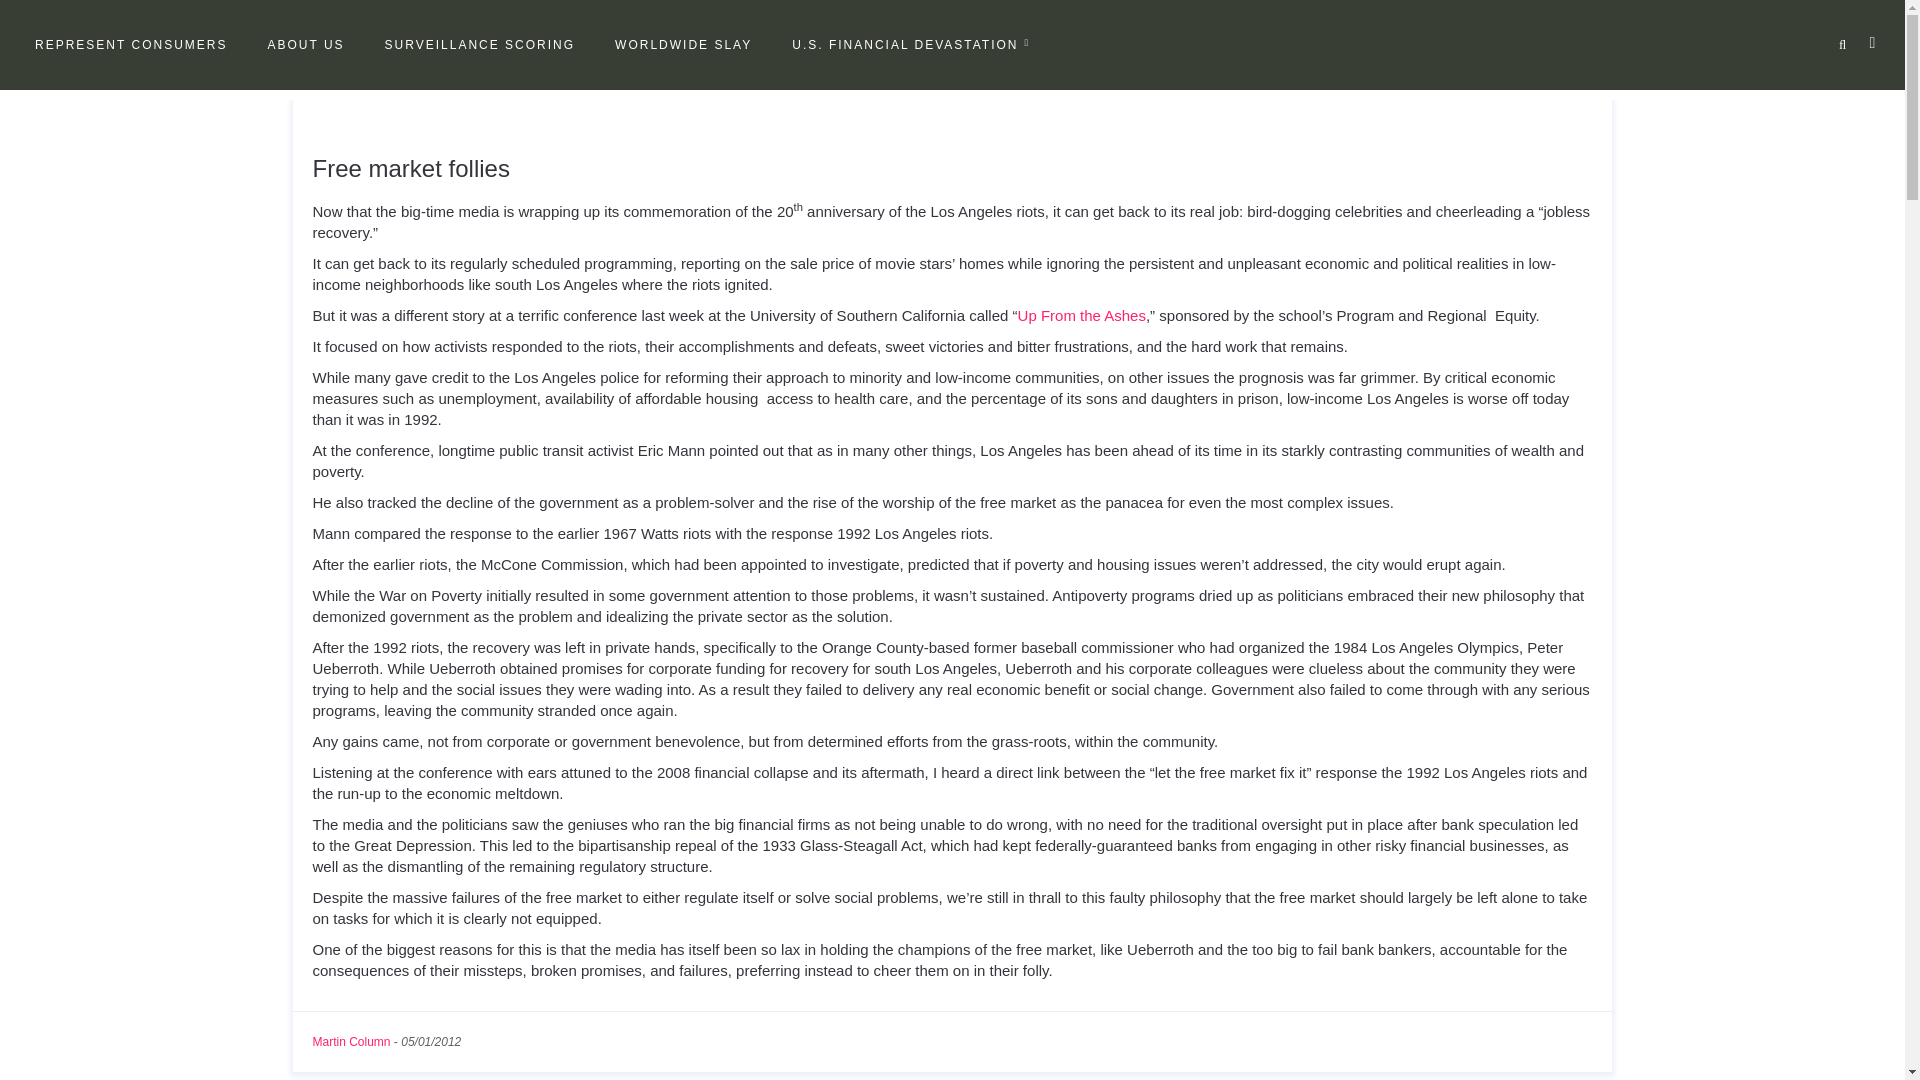 The height and width of the screenshot is (1080, 1920). What do you see at coordinates (130, 45) in the screenshot?
I see `REPRESENT CONSUMERS` at bounding box center [130, 45].